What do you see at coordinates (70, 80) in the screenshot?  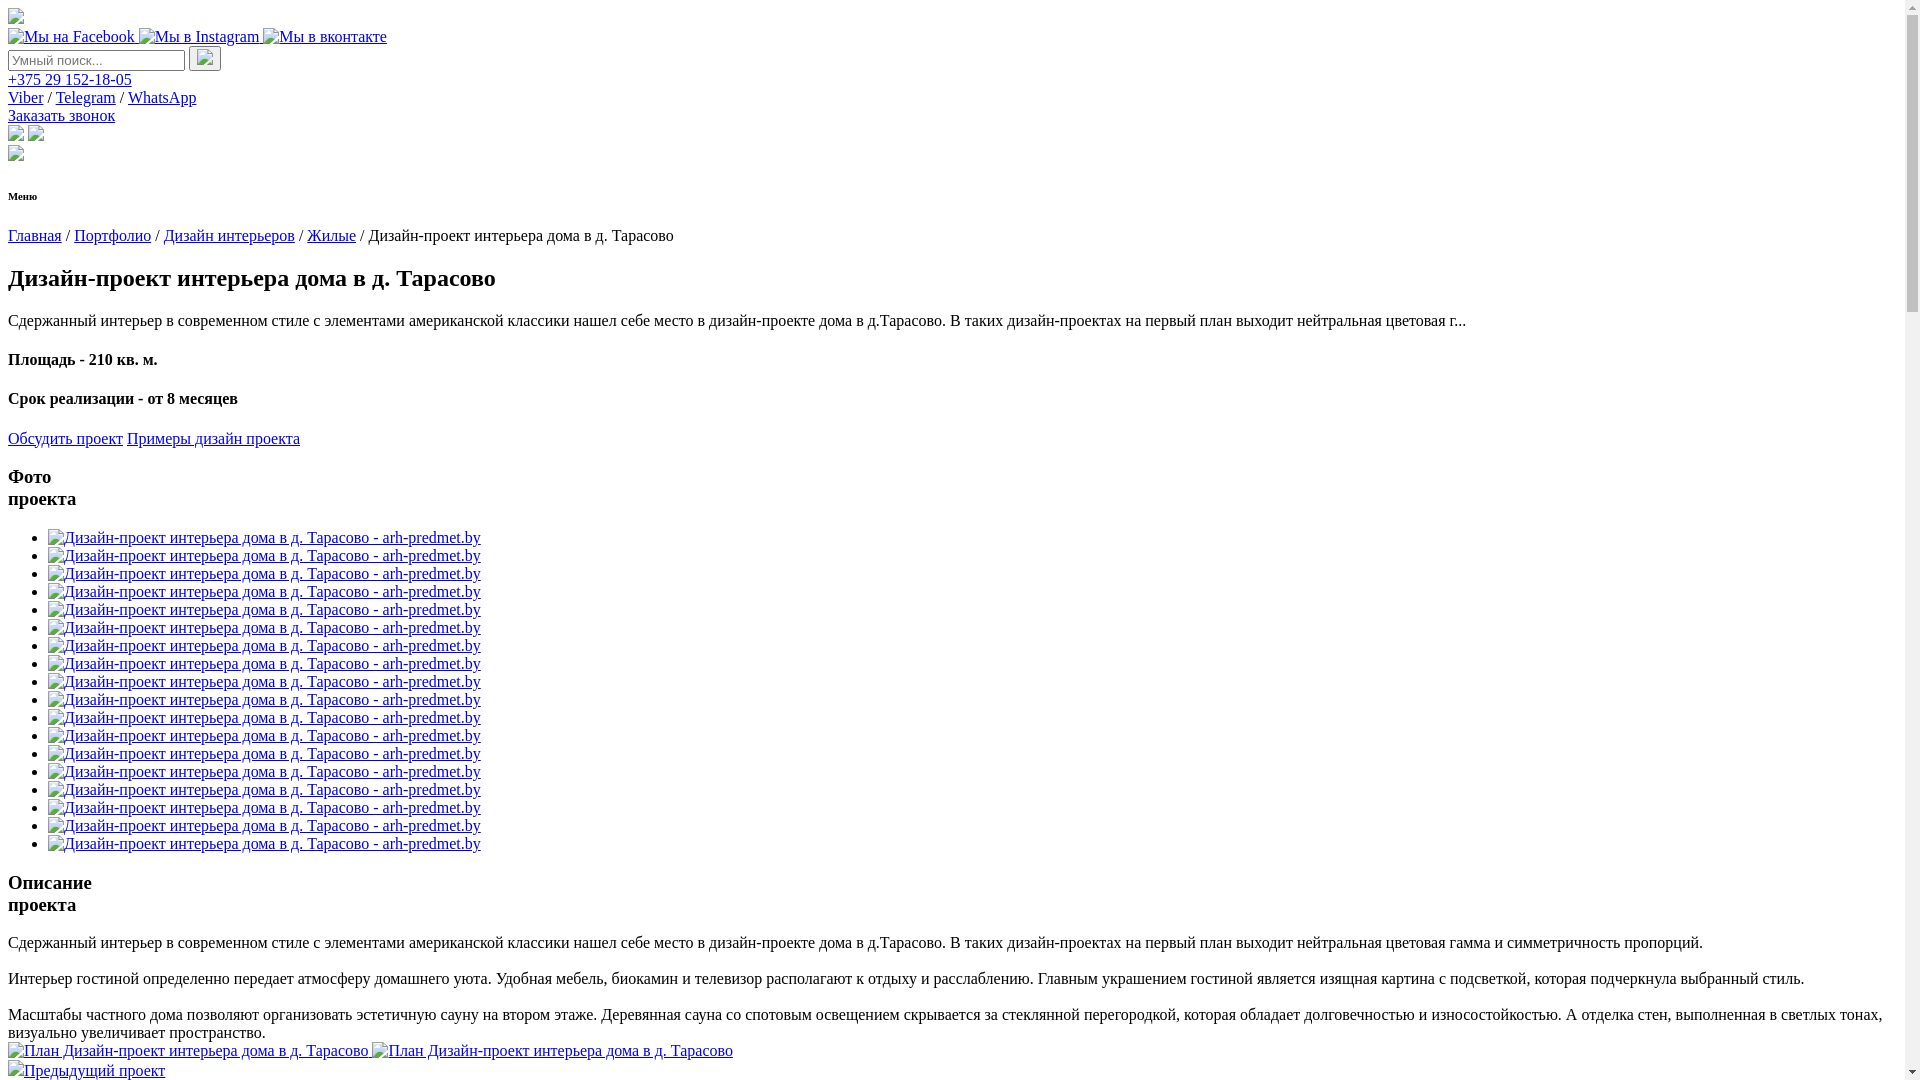 I see `+375 29 152-18-05` at bounding box center [70, 80].